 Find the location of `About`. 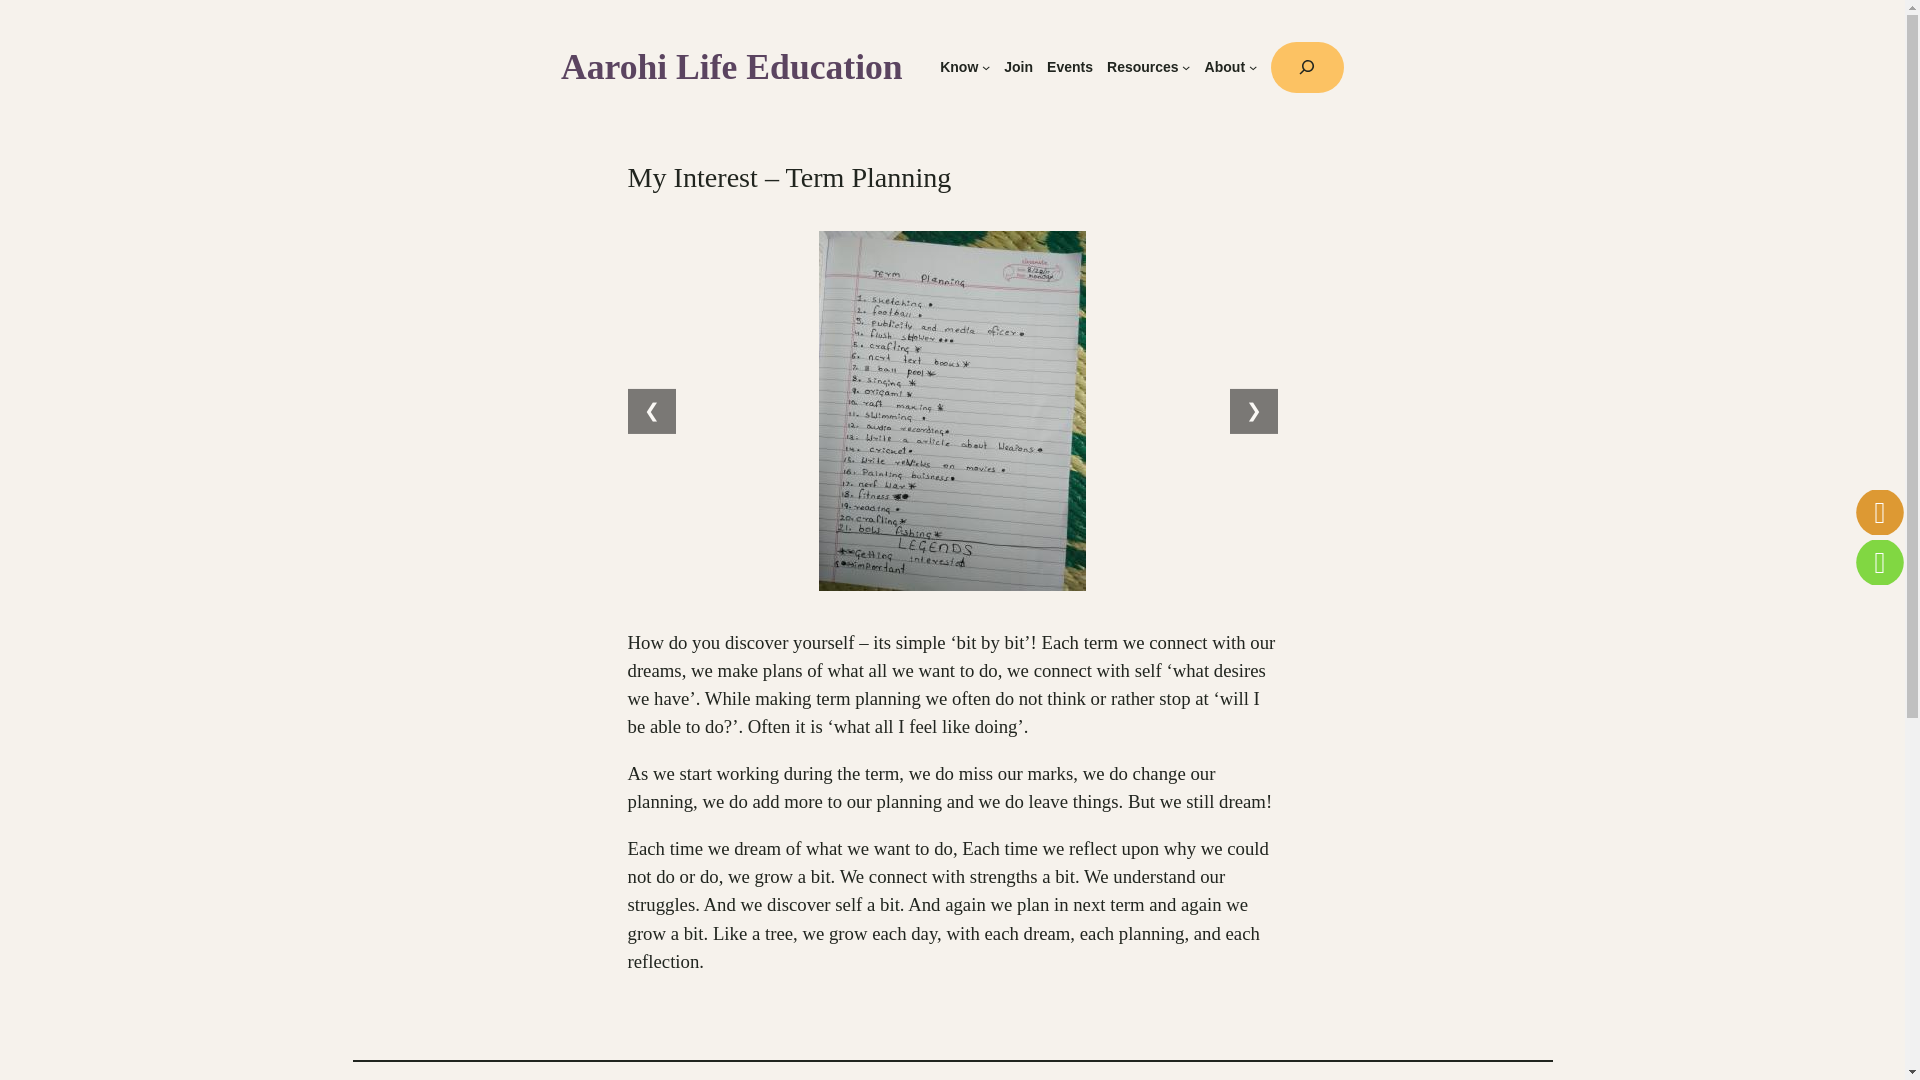

About is located at coordinates (1224, 67).